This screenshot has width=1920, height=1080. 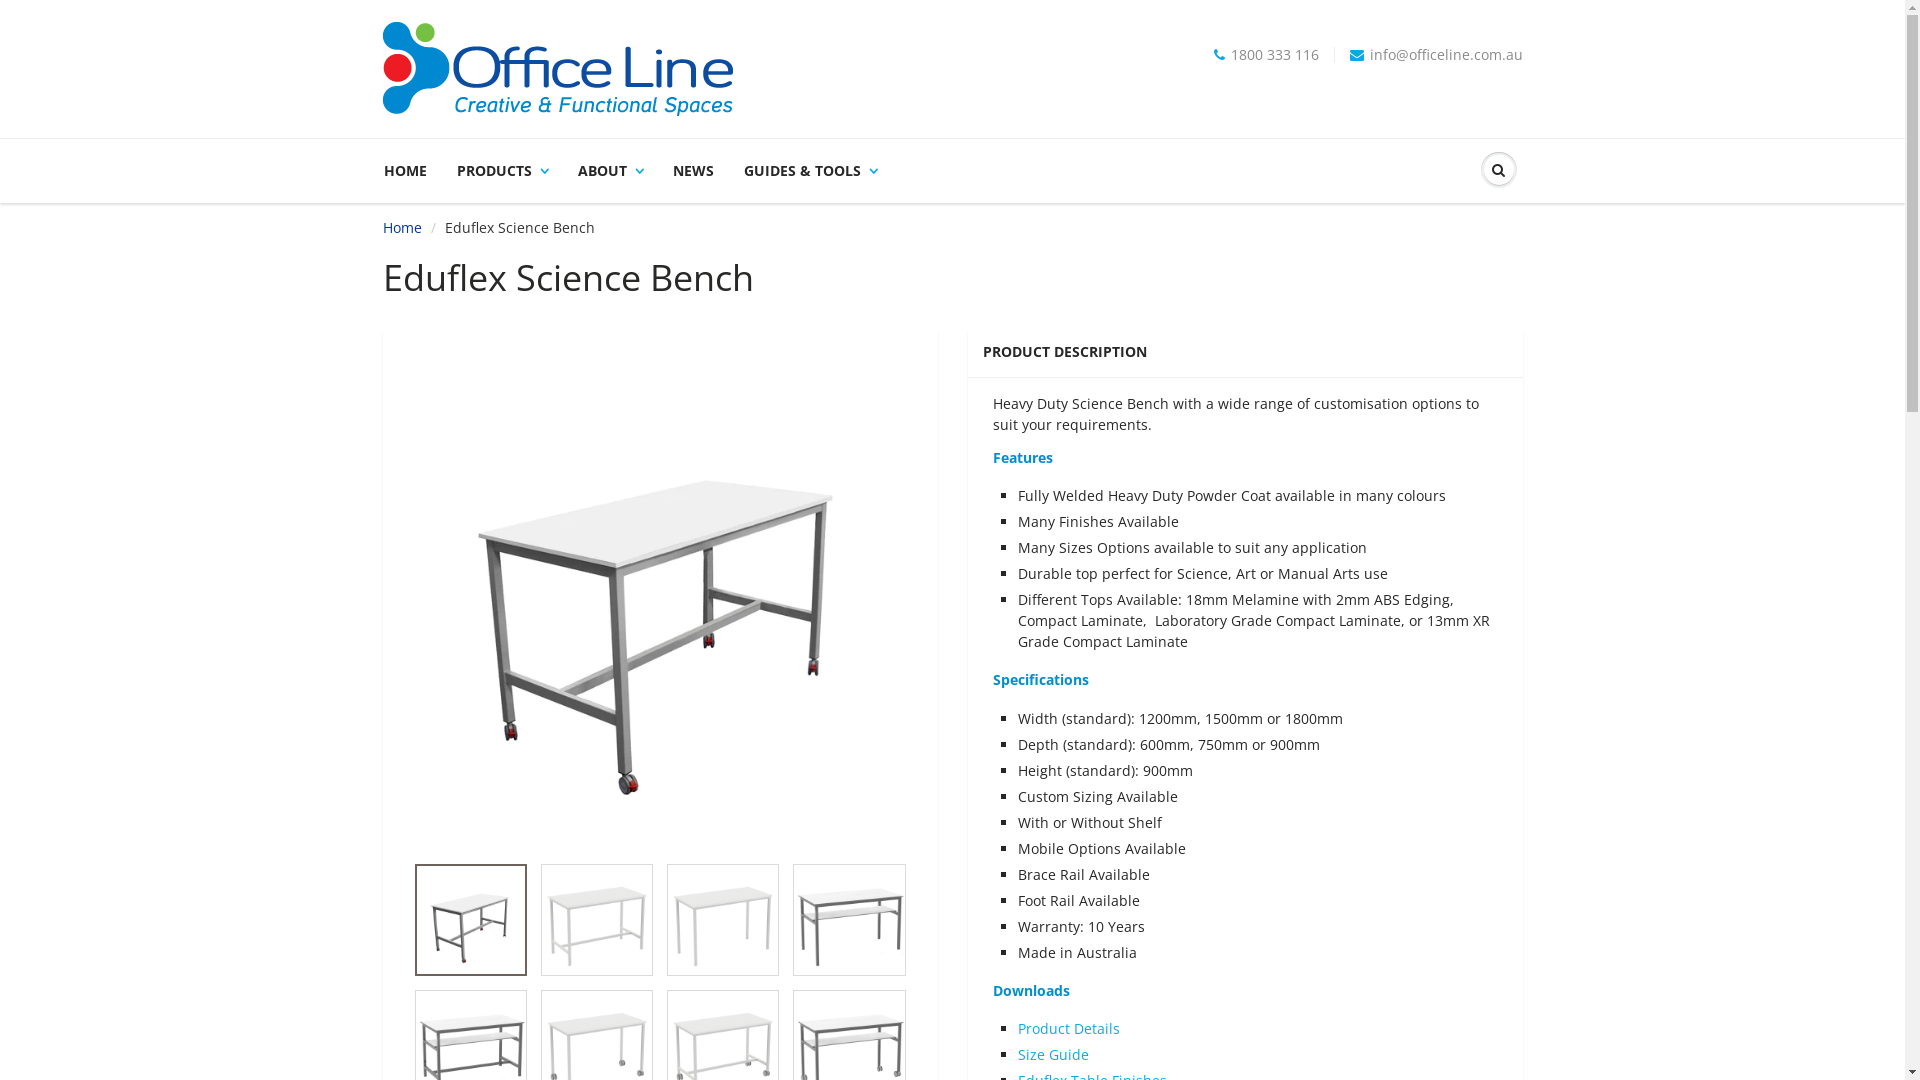 I want to click on PRODUCTS, so click(x=502, y=171).